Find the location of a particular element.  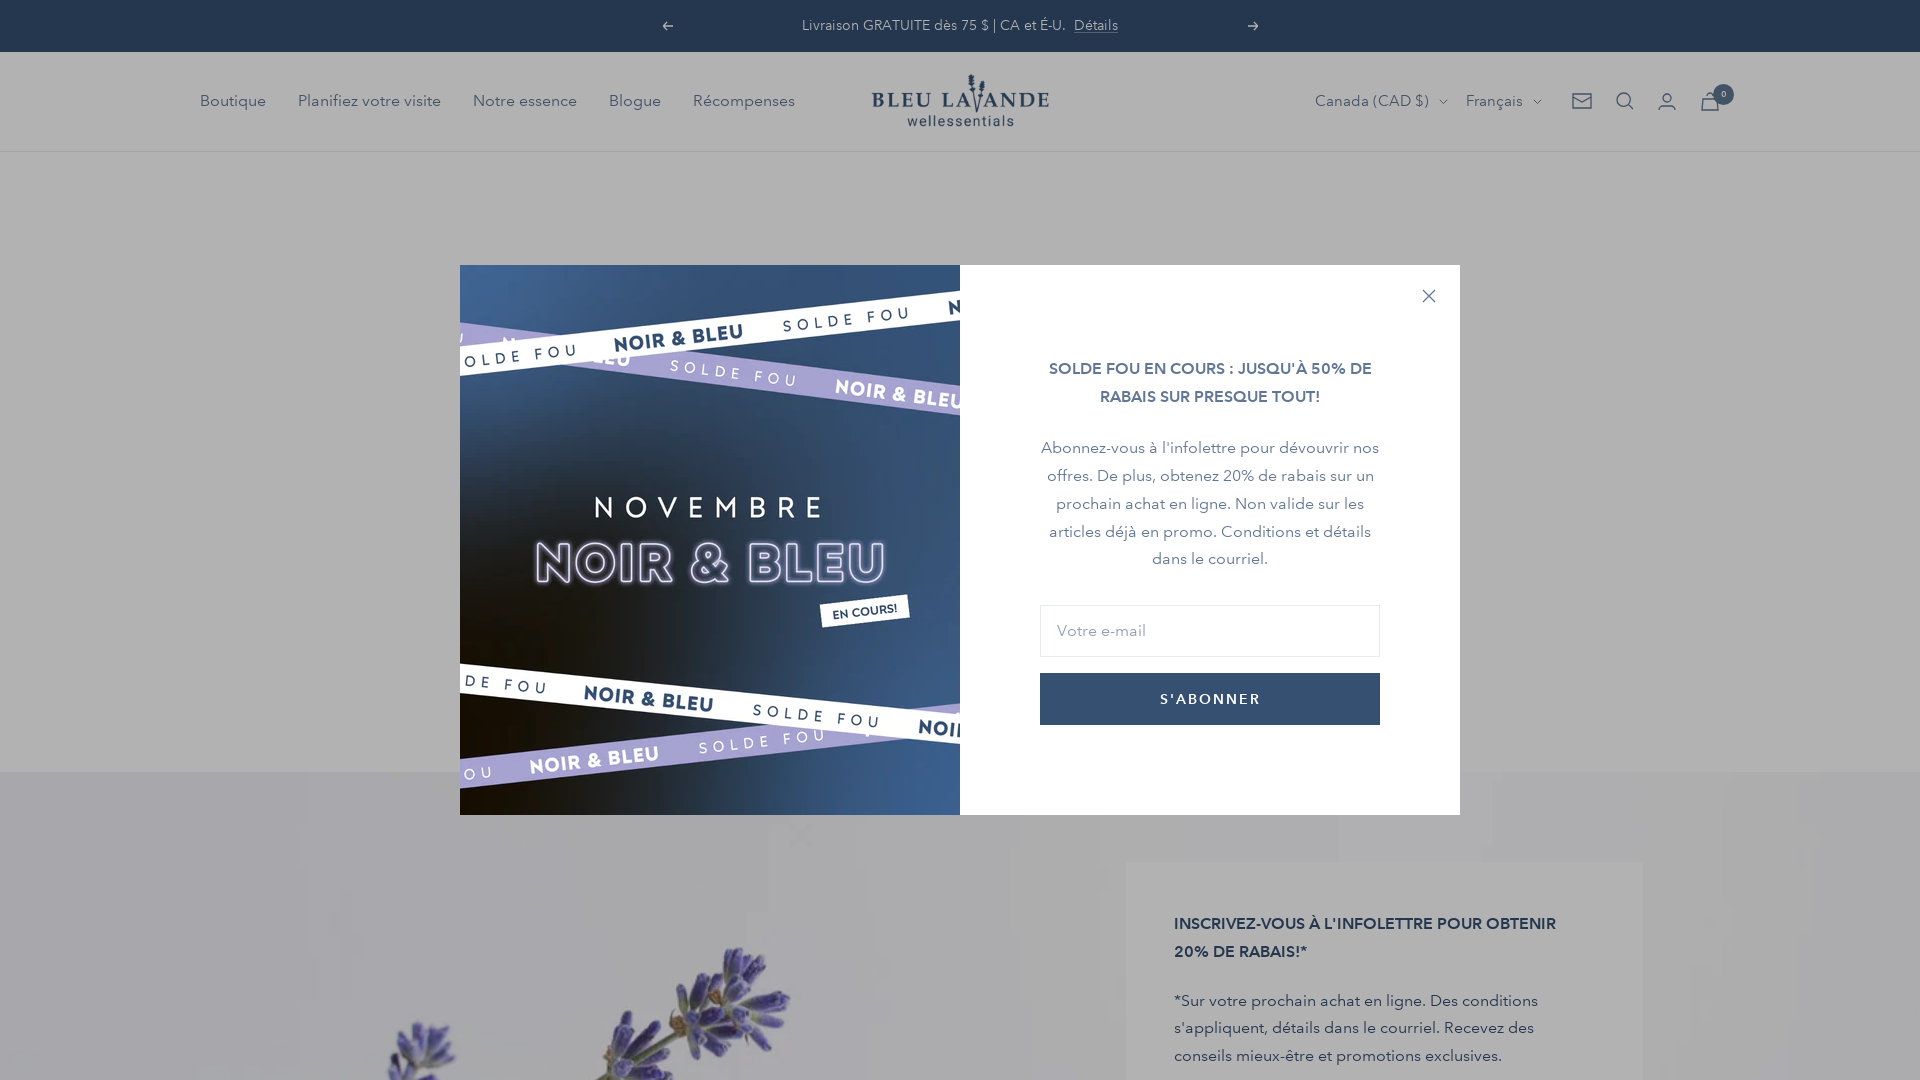

Bleu Lavande is located at coordinates (960, 102).